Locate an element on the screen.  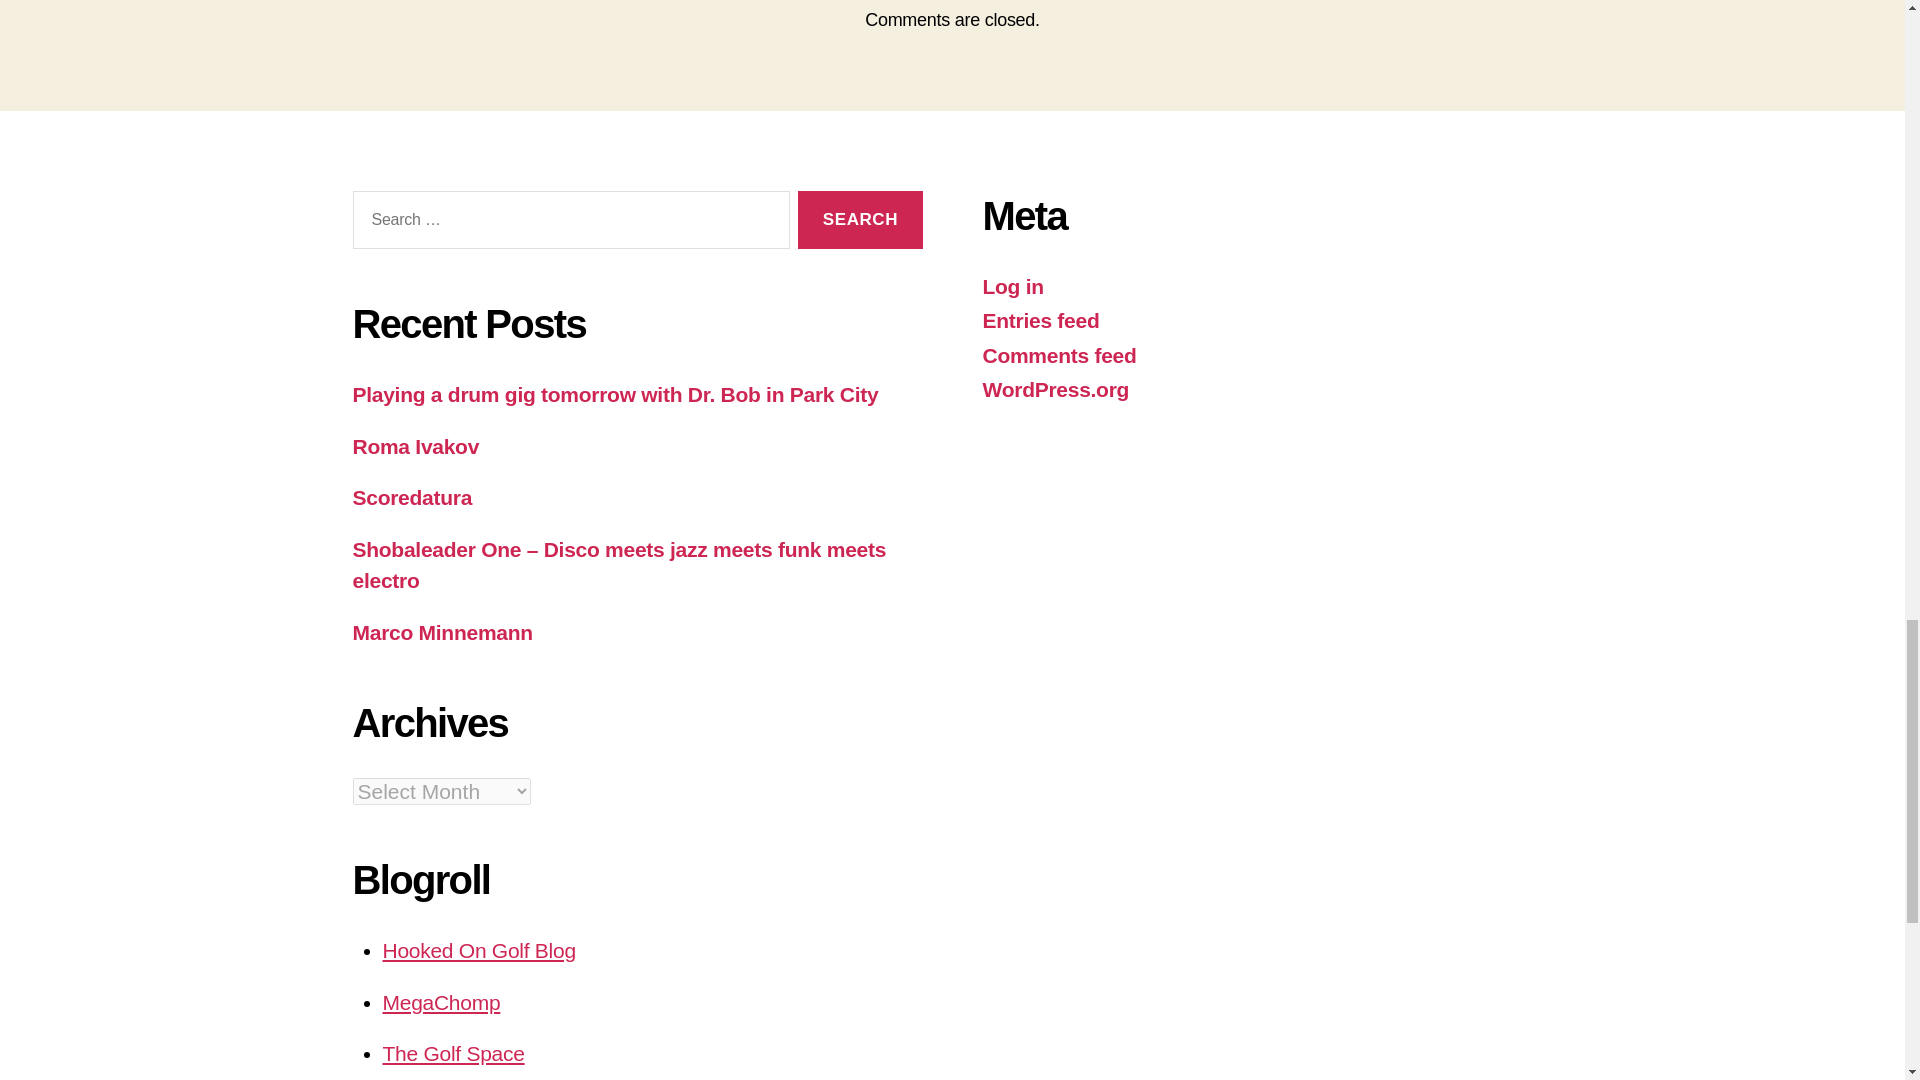
Search is located at coordinates (860, 220).